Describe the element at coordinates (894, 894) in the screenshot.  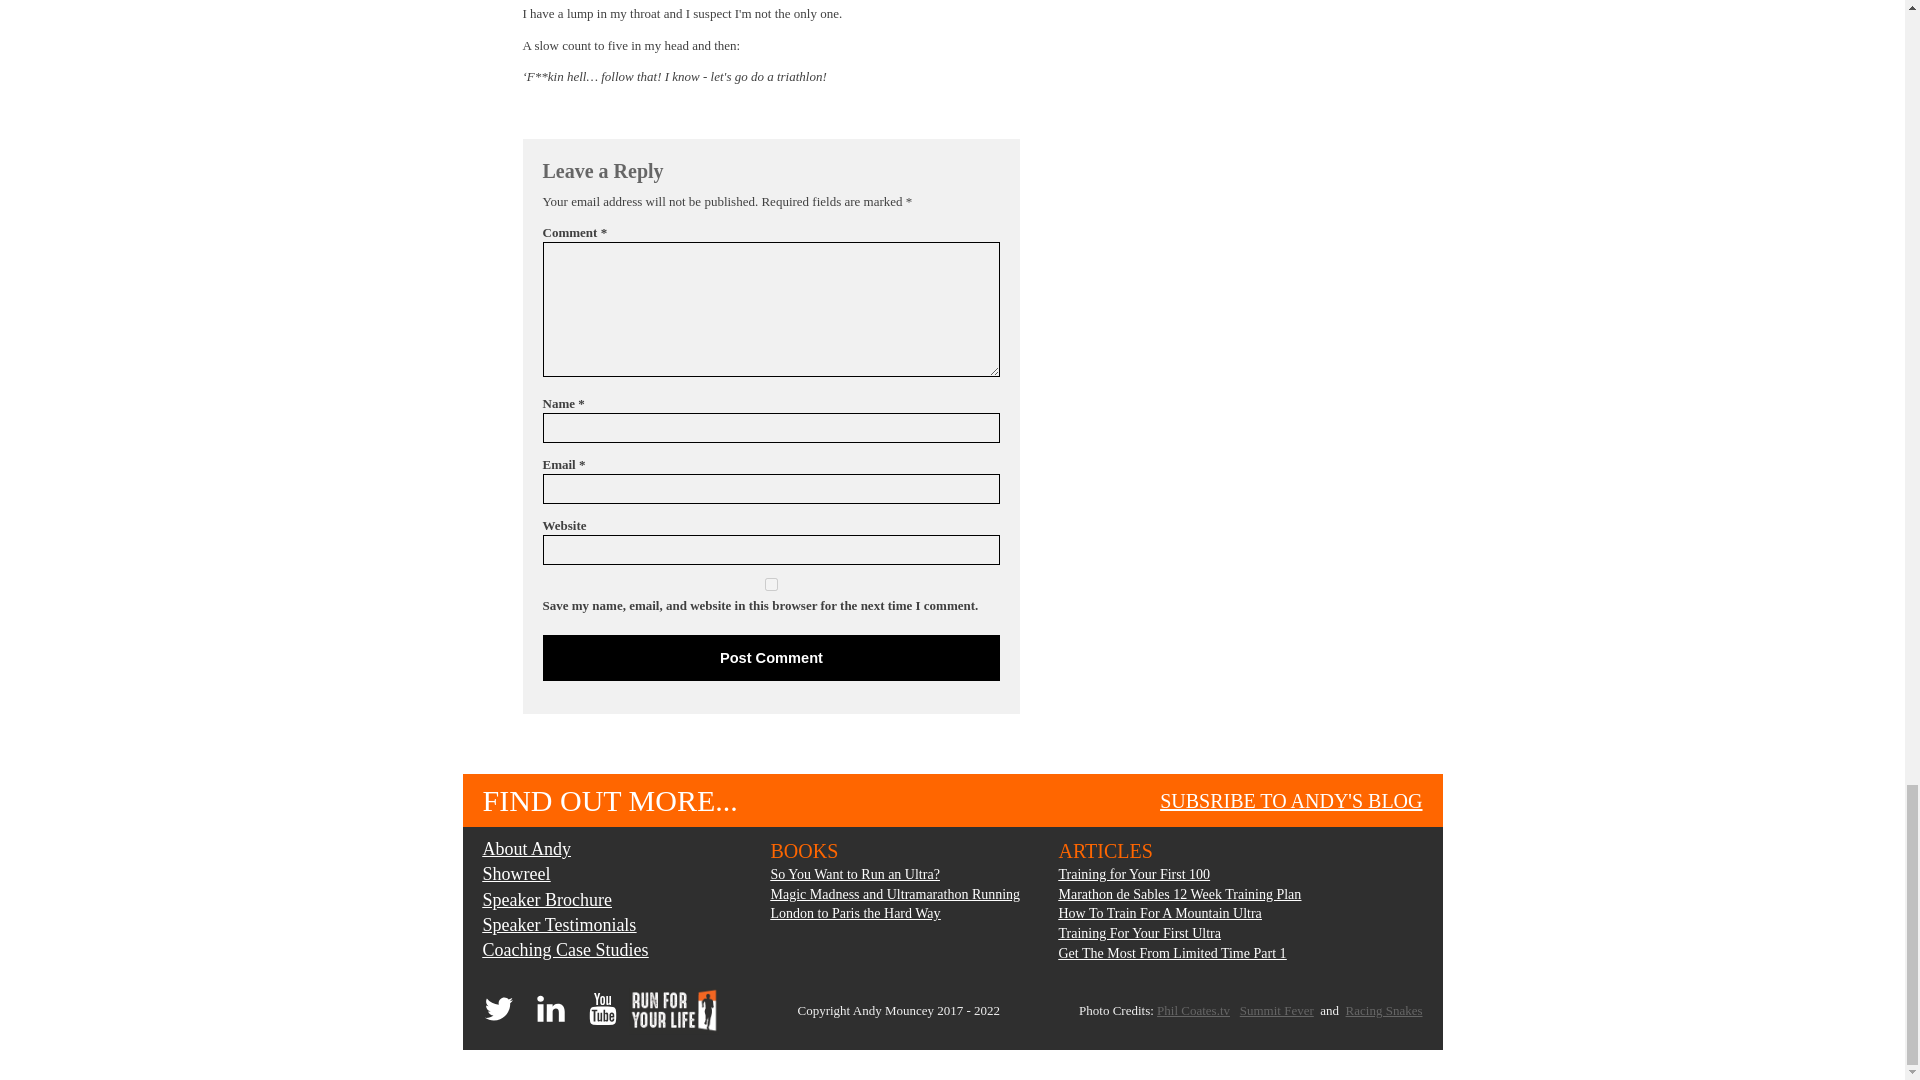
I see `Magic Madness and Ultramarathon Running` at that location.